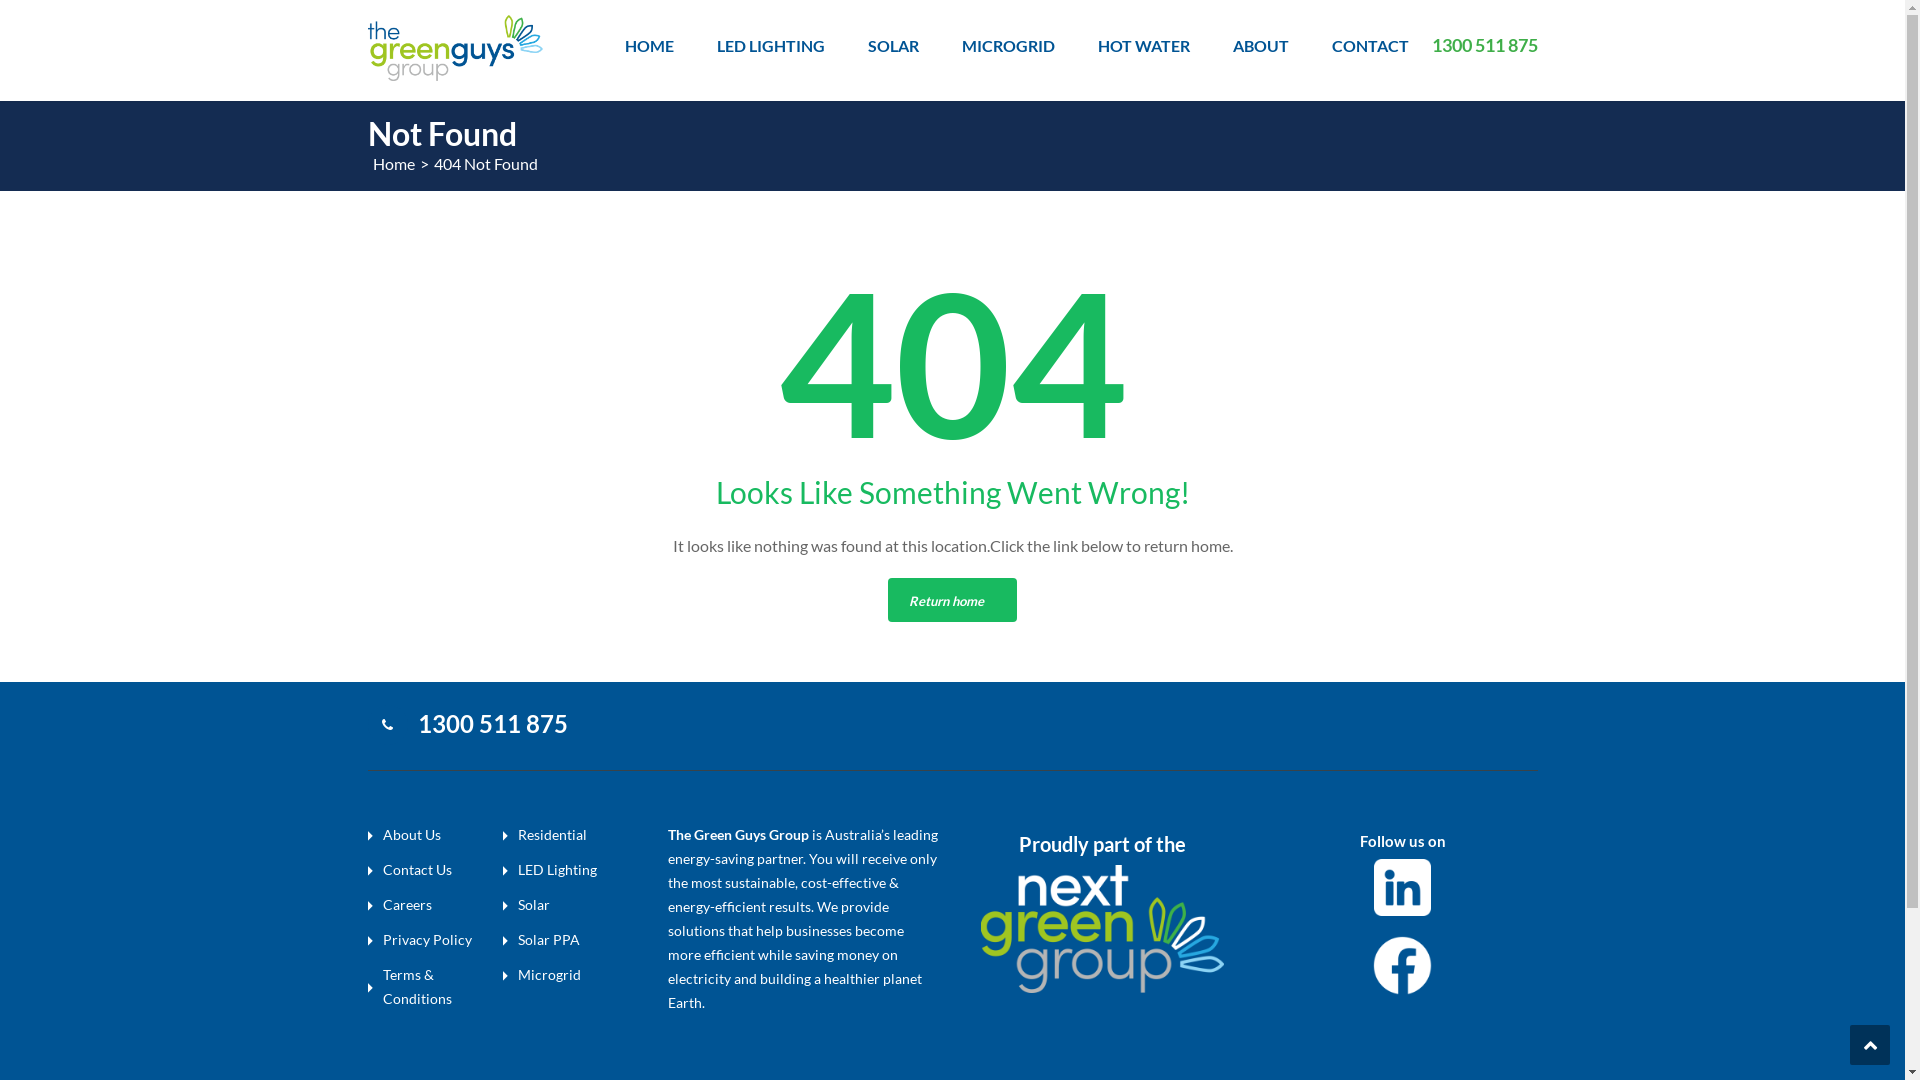  I want to click on CONTACT, so click(1370, 46).